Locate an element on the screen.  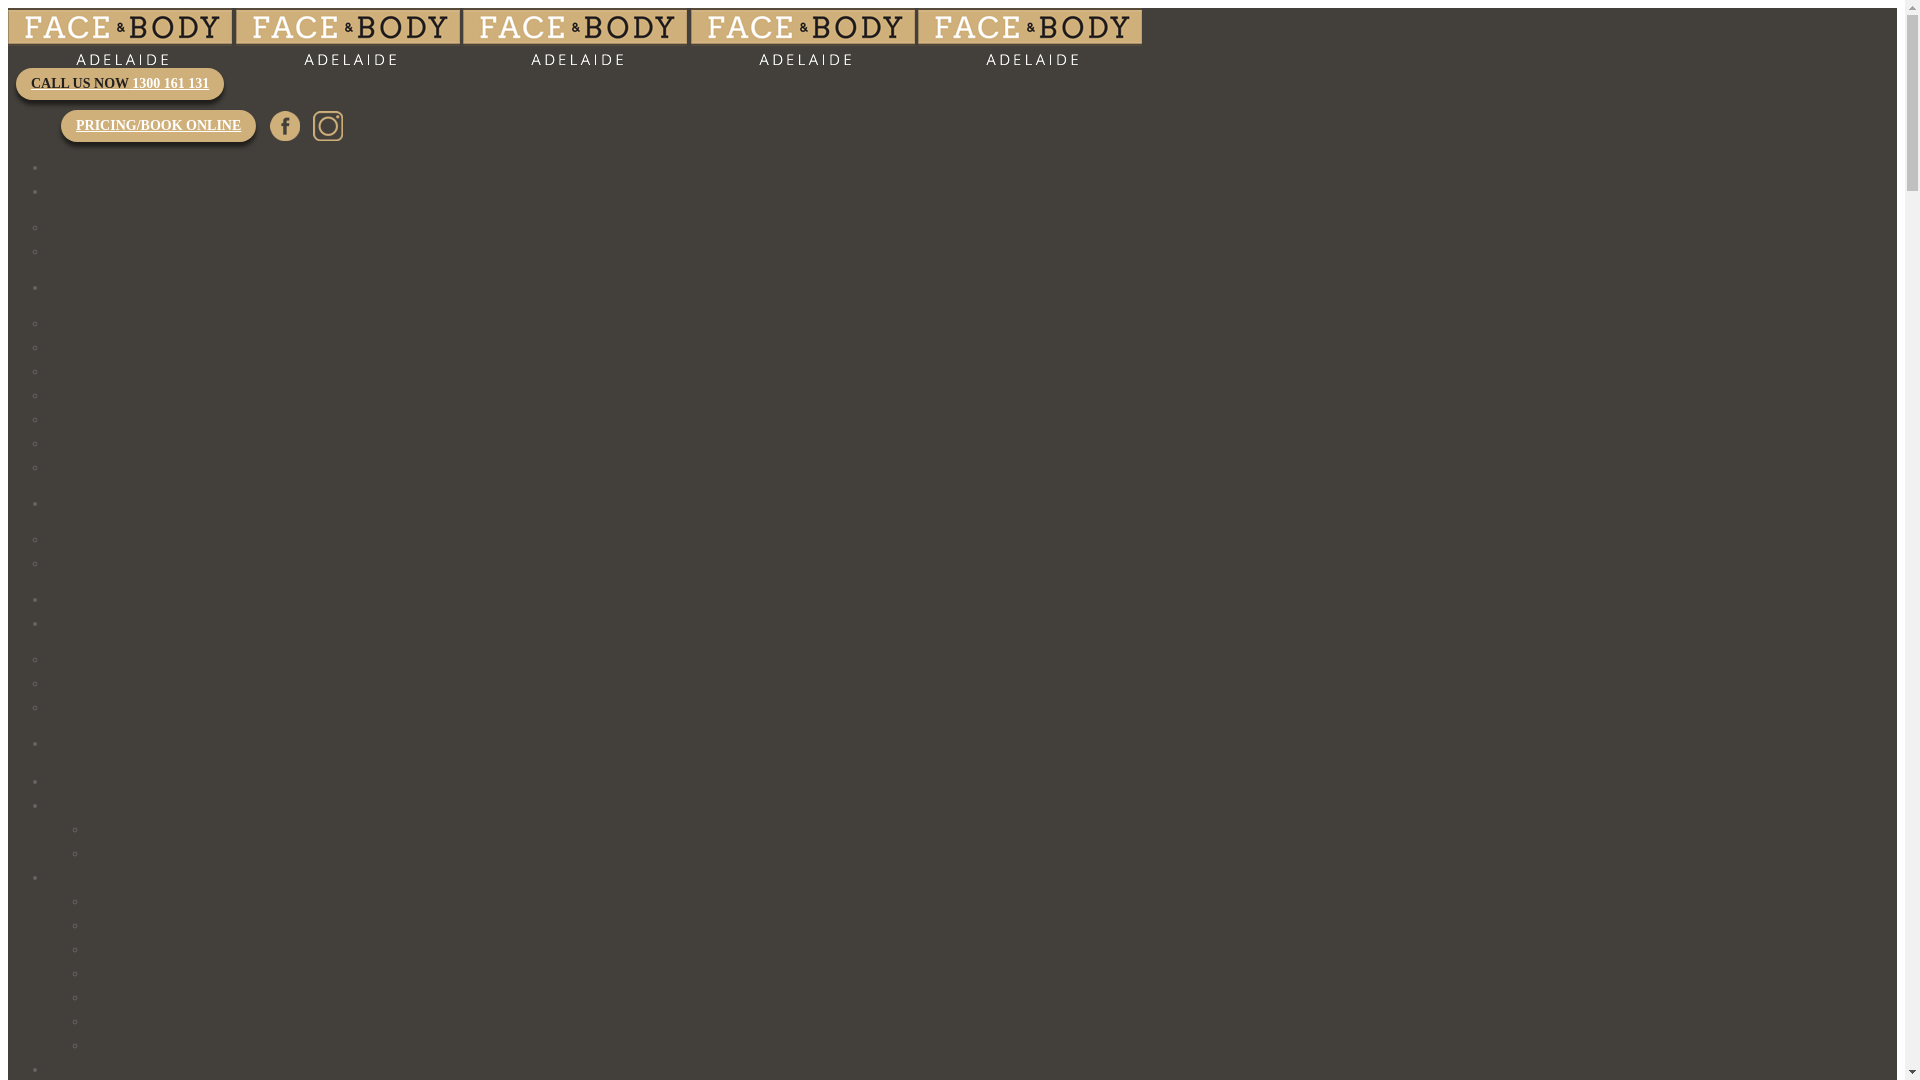
IV Vitamin is located at coordinates (85, 600).